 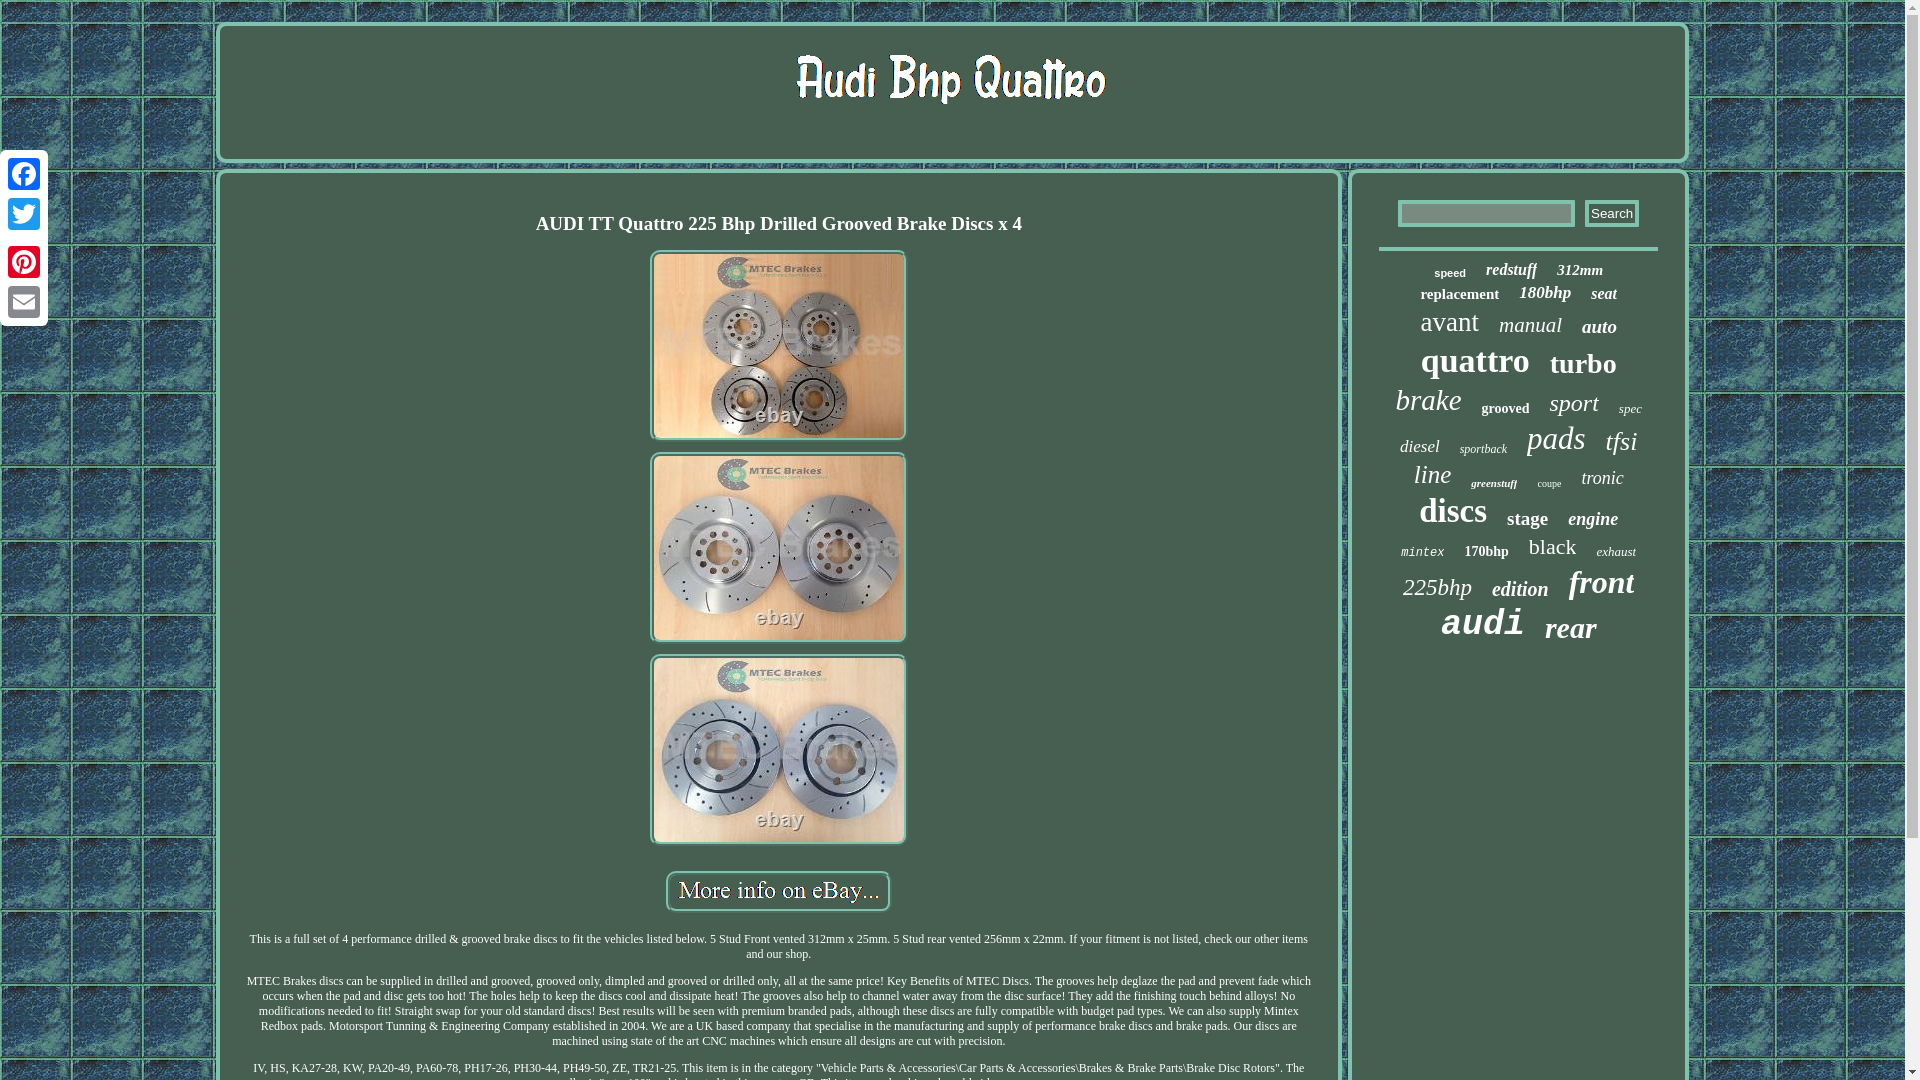 What do you see at coordinates (1506, 408) in the screenshot?
I see `grooved` at bounding box center [1506, 408].